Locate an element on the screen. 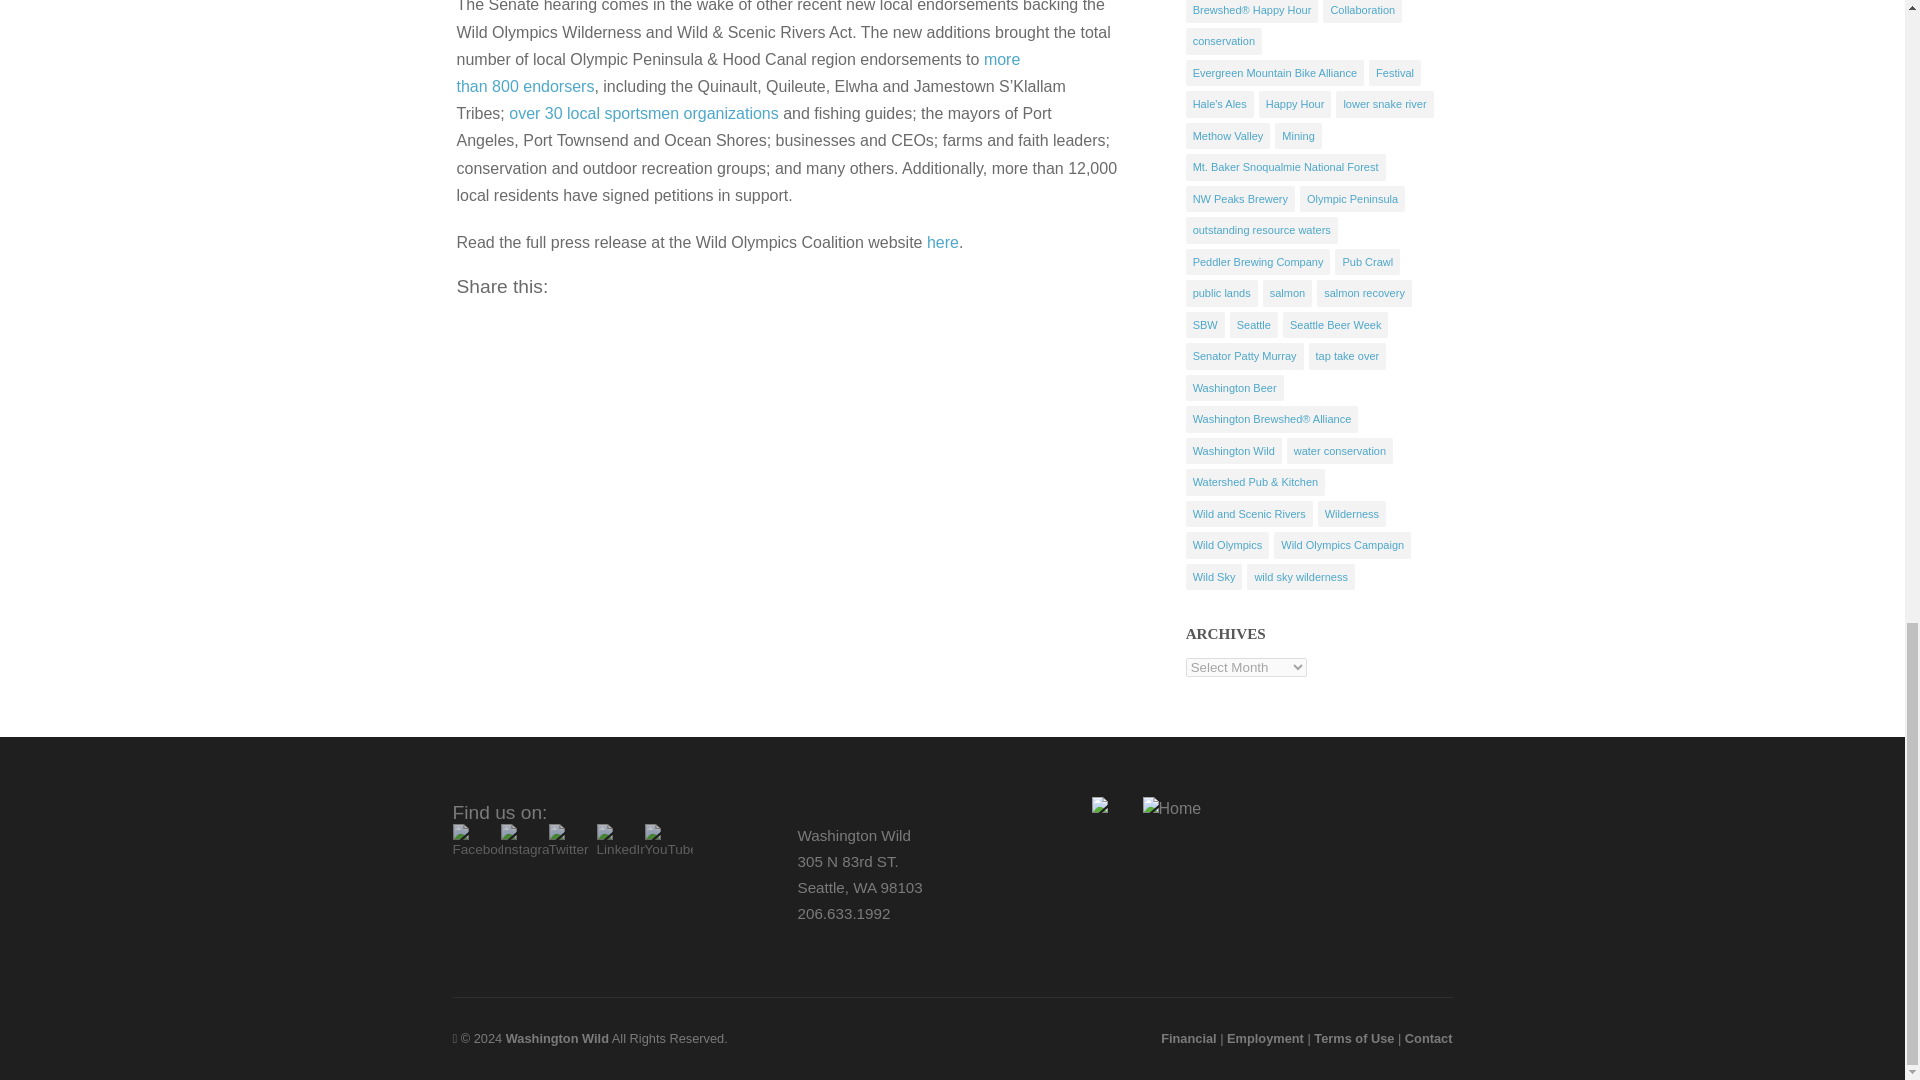 The height and width of the screenshot is (1080, 1920). Twitter is located at coordinates (571, 850).